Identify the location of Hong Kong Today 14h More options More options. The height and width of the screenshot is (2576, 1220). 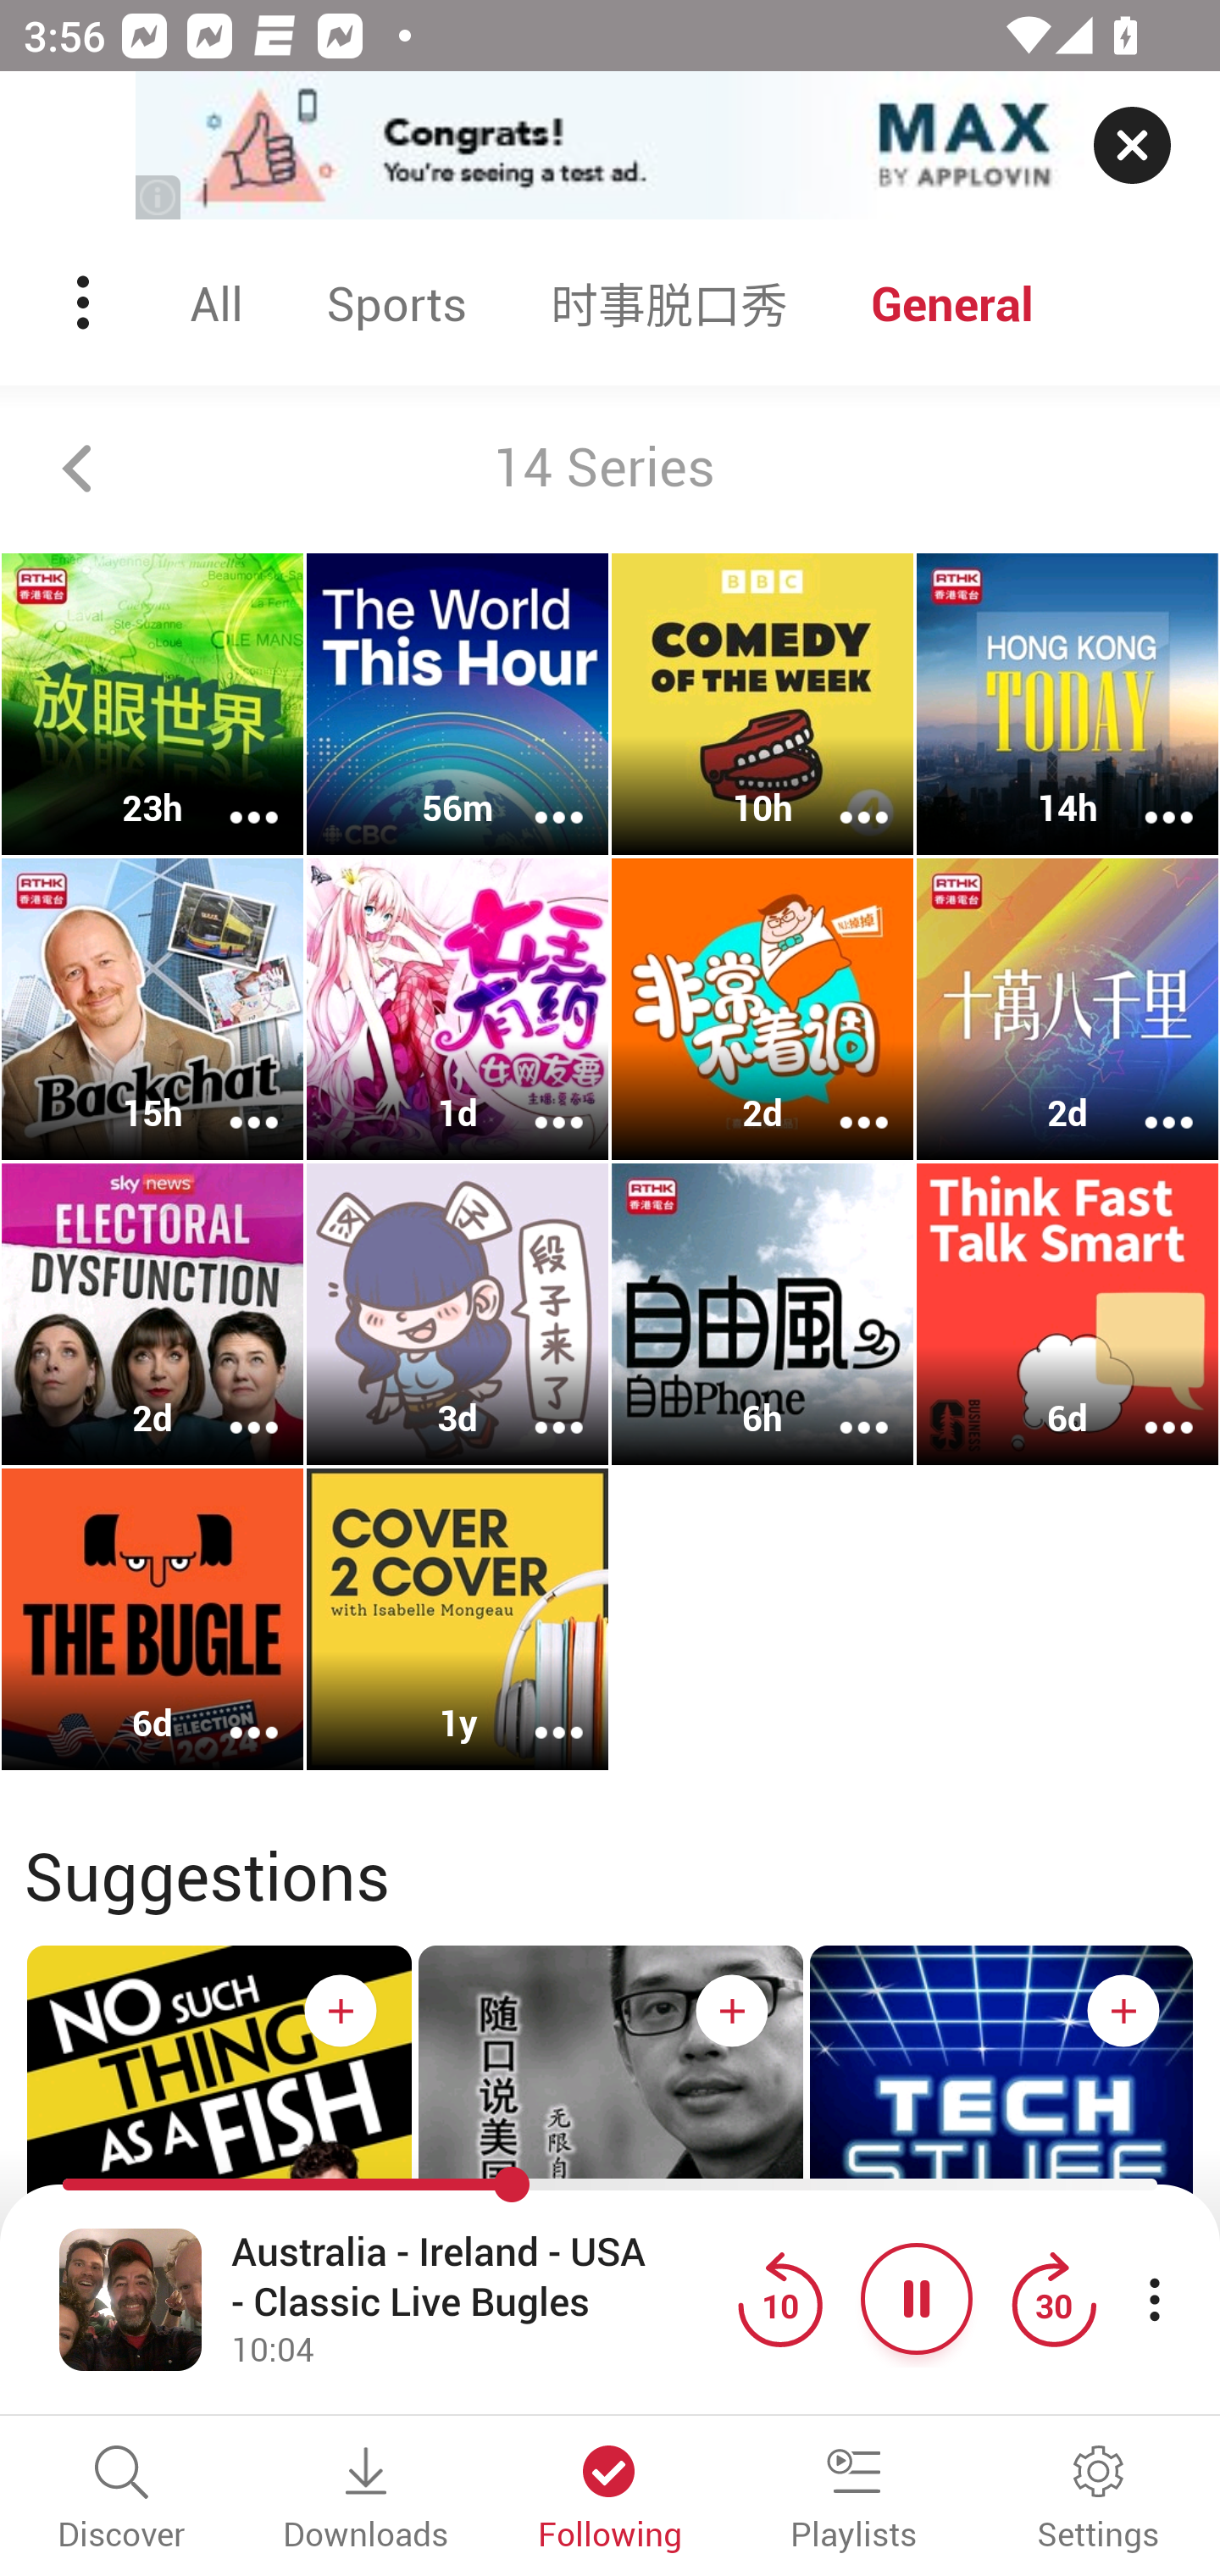
(1067, 704).